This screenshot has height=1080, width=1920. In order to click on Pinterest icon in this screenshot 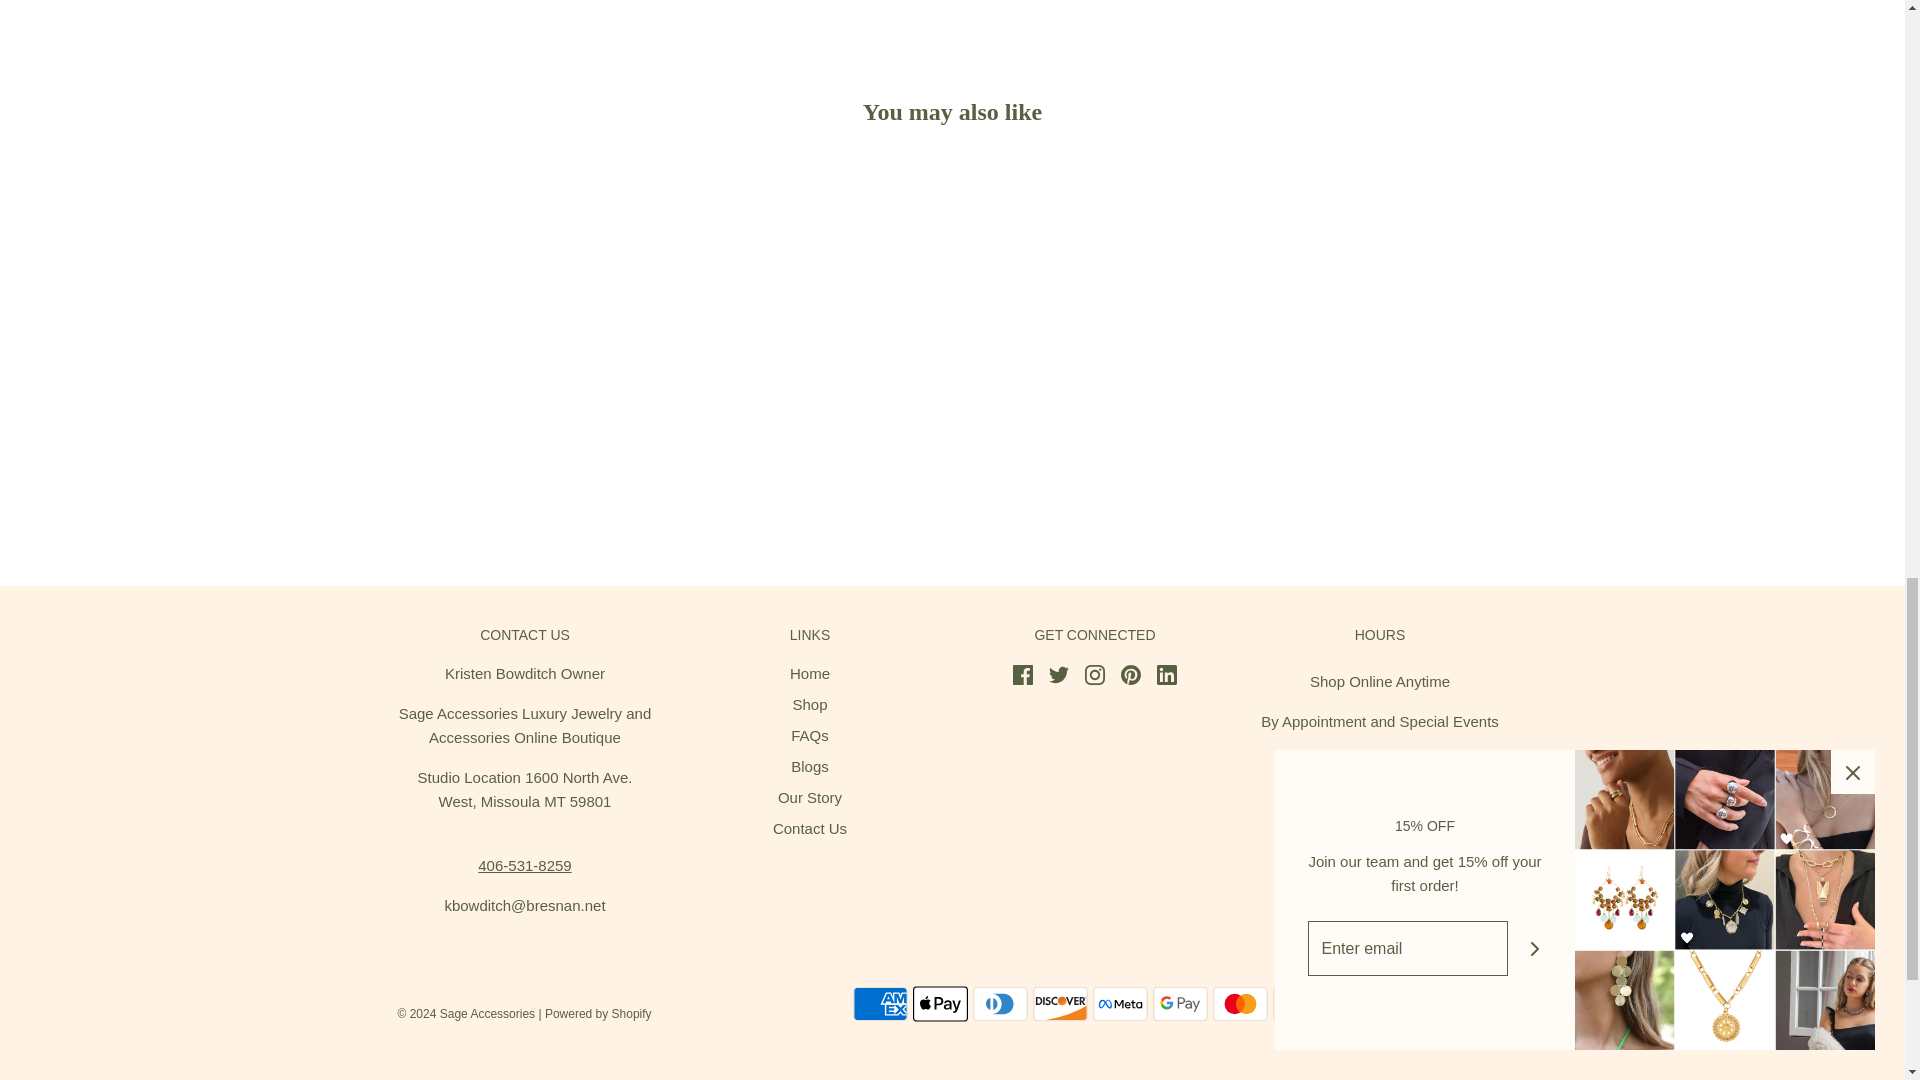, I will do `click(1130, 674)`.